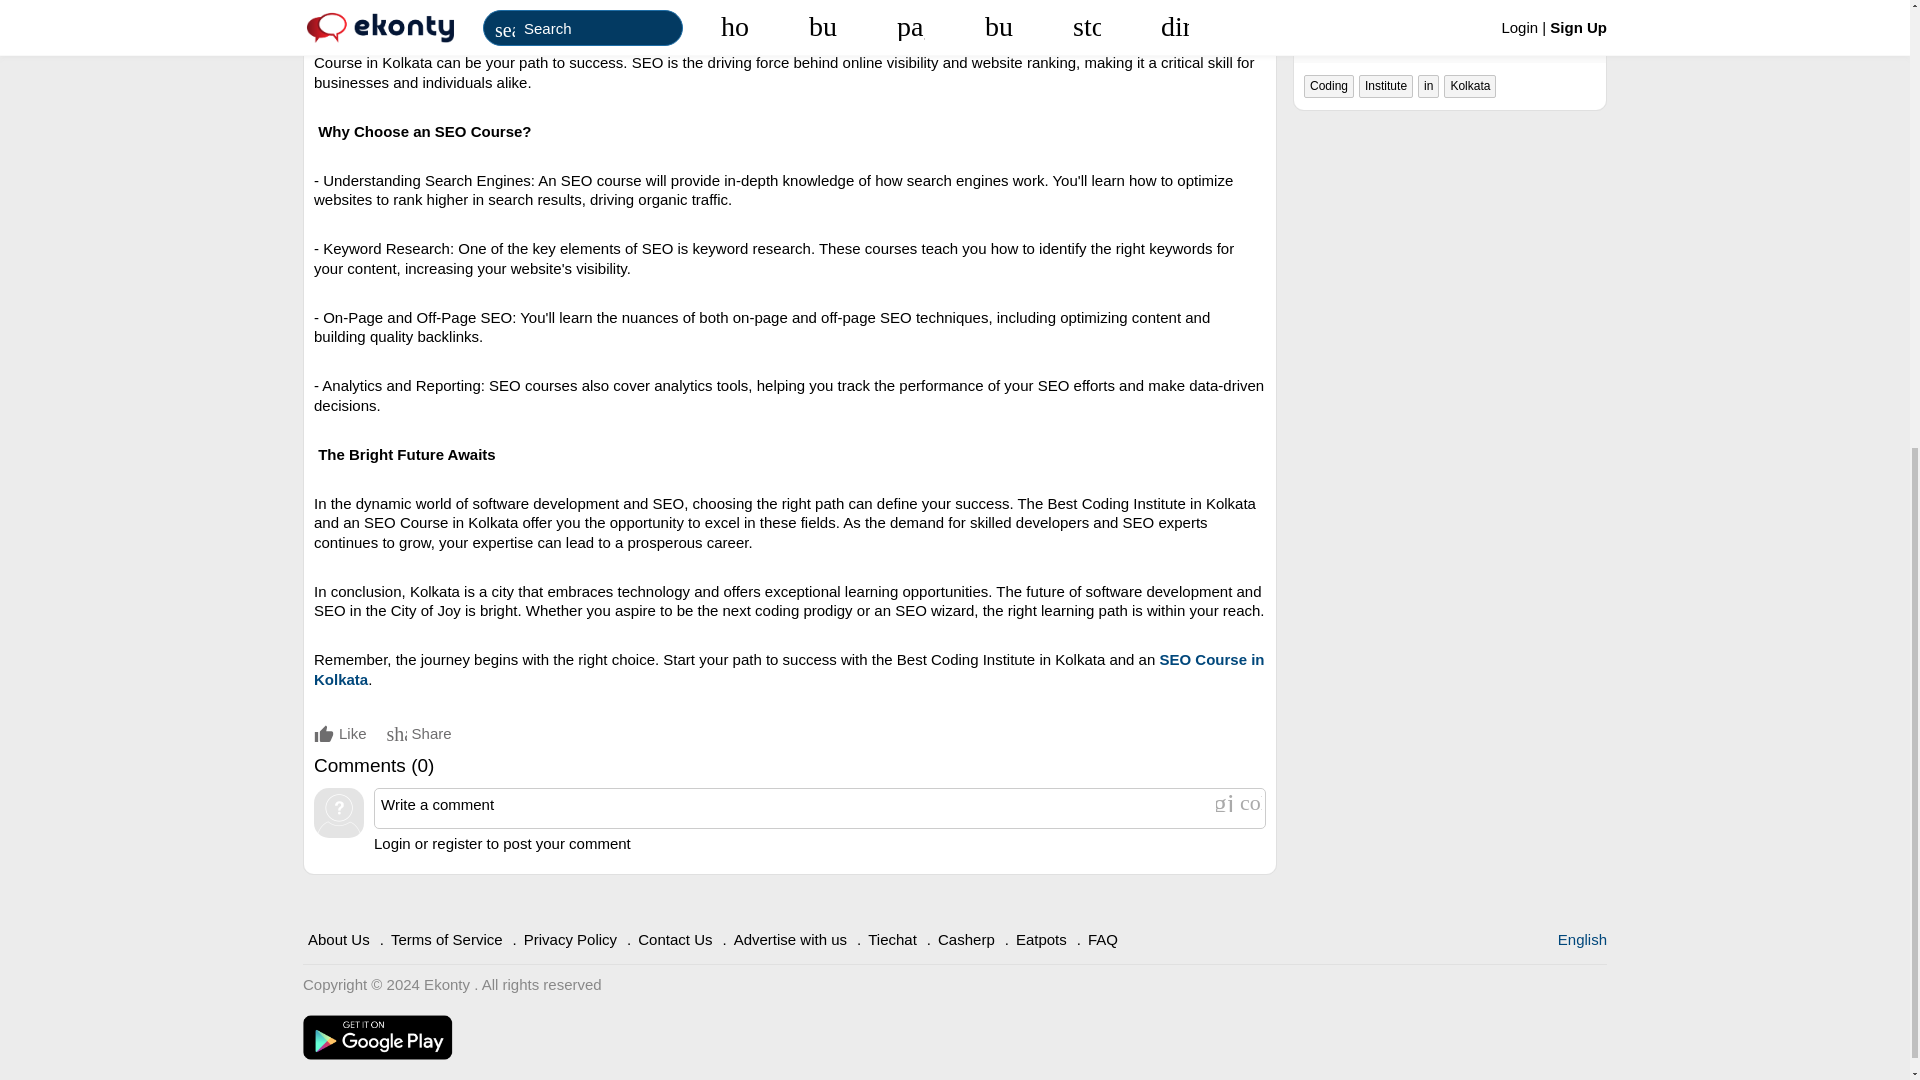  Describe the element at coordinates (1469, 86) in the screenshot. I see `Kolkata` at that location.